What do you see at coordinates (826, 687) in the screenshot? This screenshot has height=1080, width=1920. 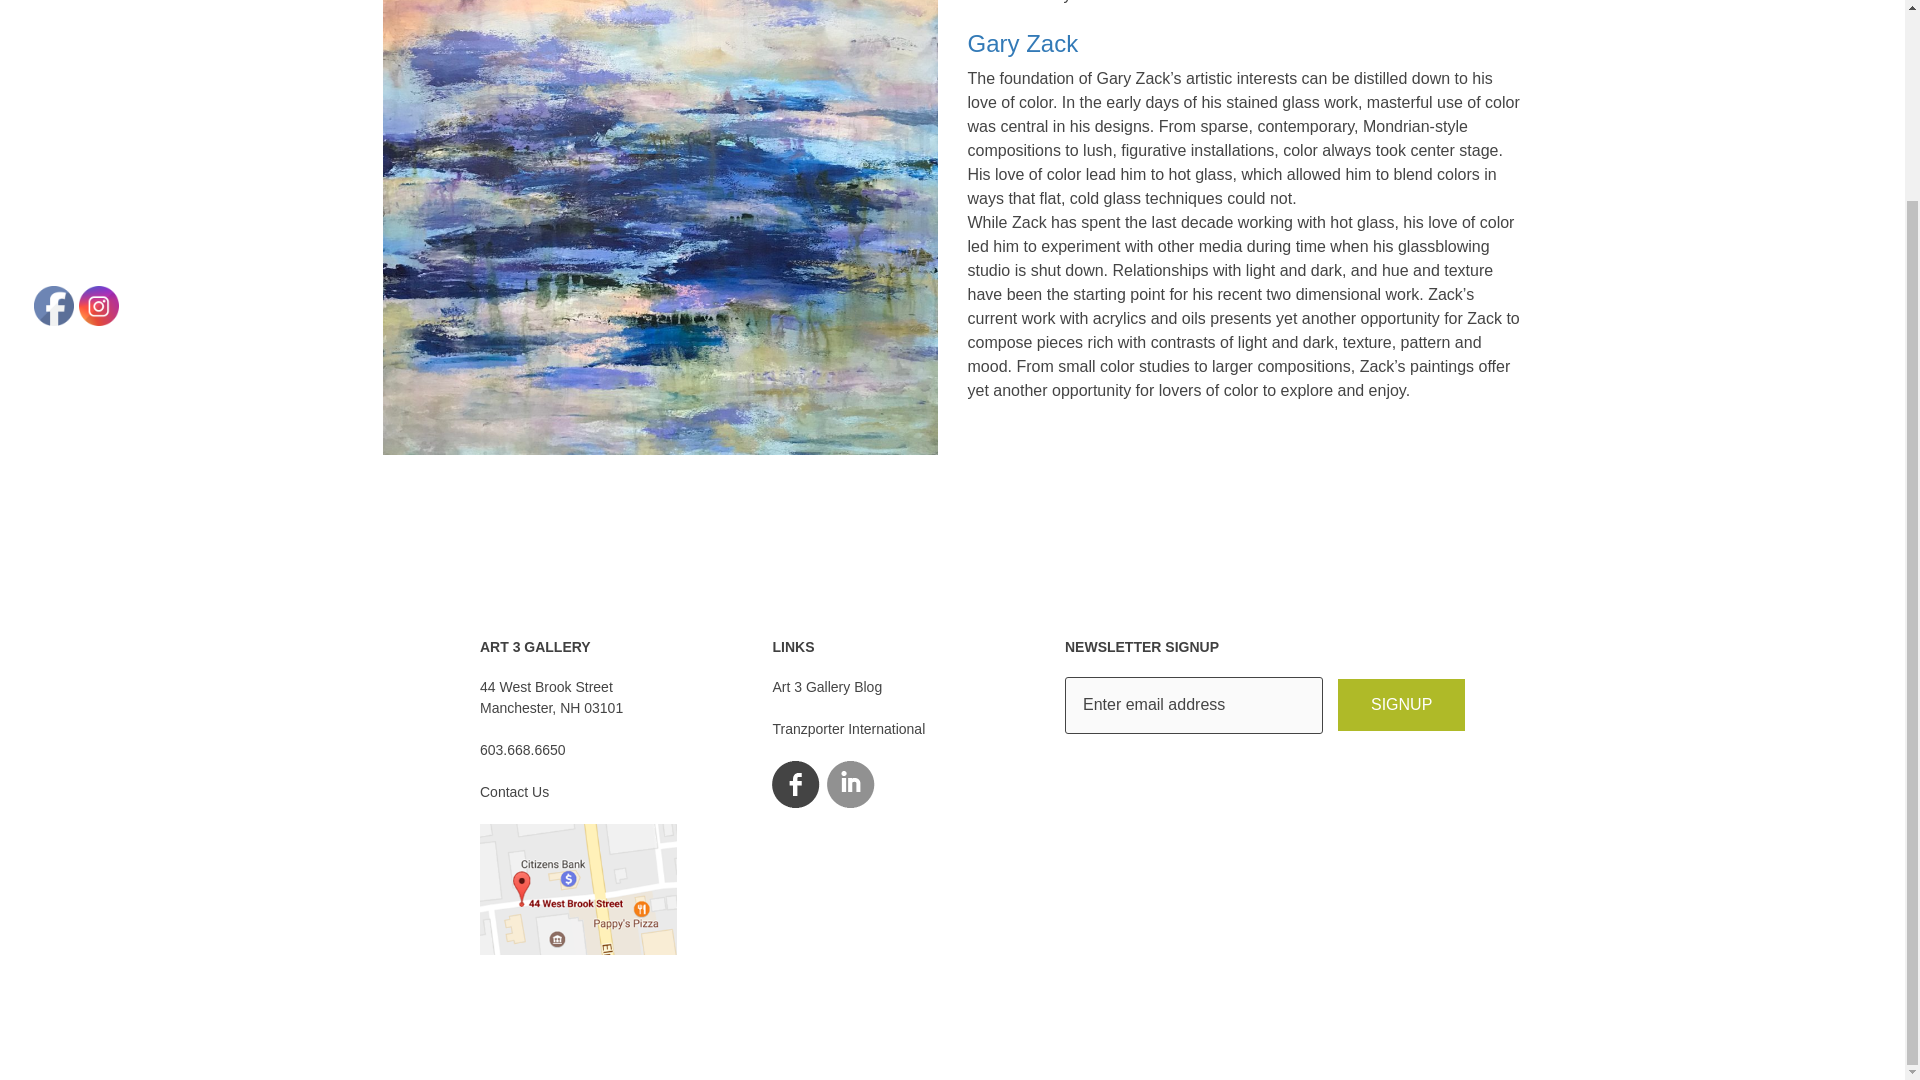 I see `Tranzporter International` at bounding box center [826, 687].